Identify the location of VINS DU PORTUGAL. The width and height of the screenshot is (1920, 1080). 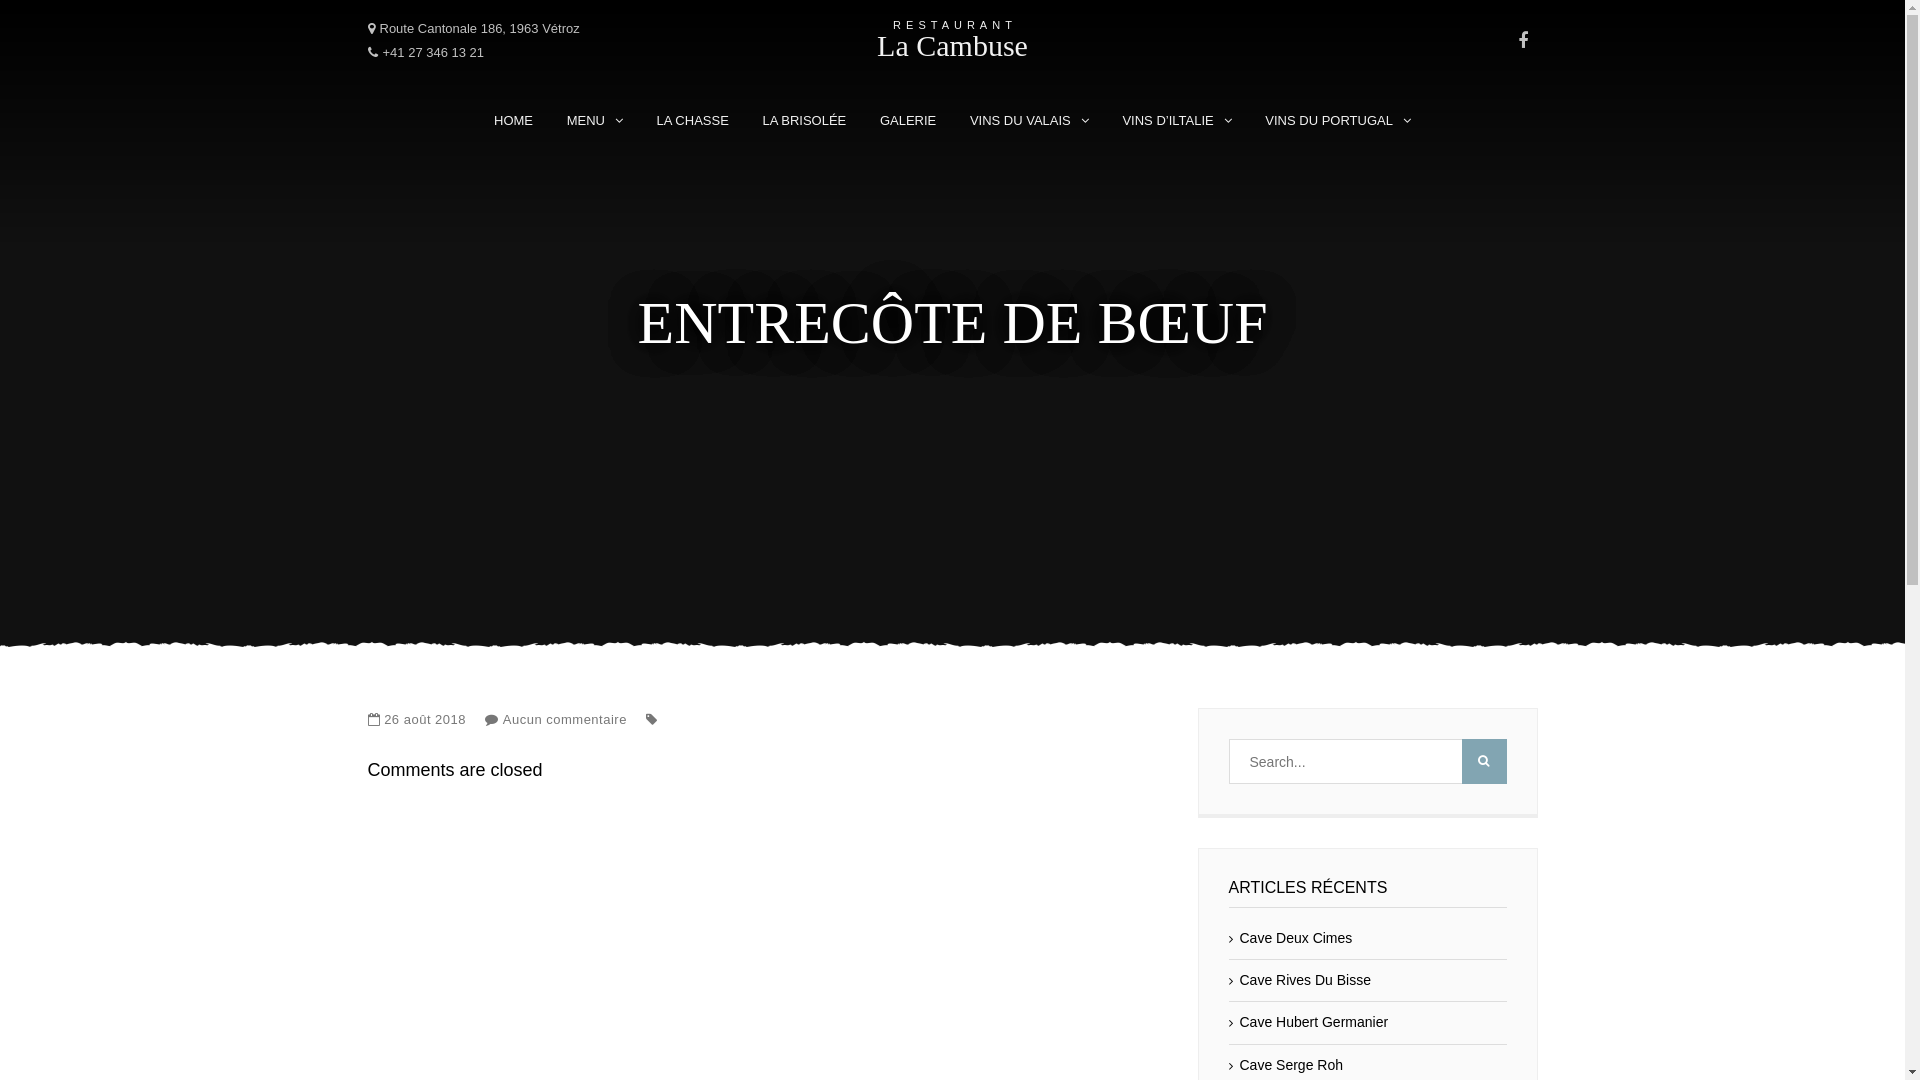
(1338, 121).